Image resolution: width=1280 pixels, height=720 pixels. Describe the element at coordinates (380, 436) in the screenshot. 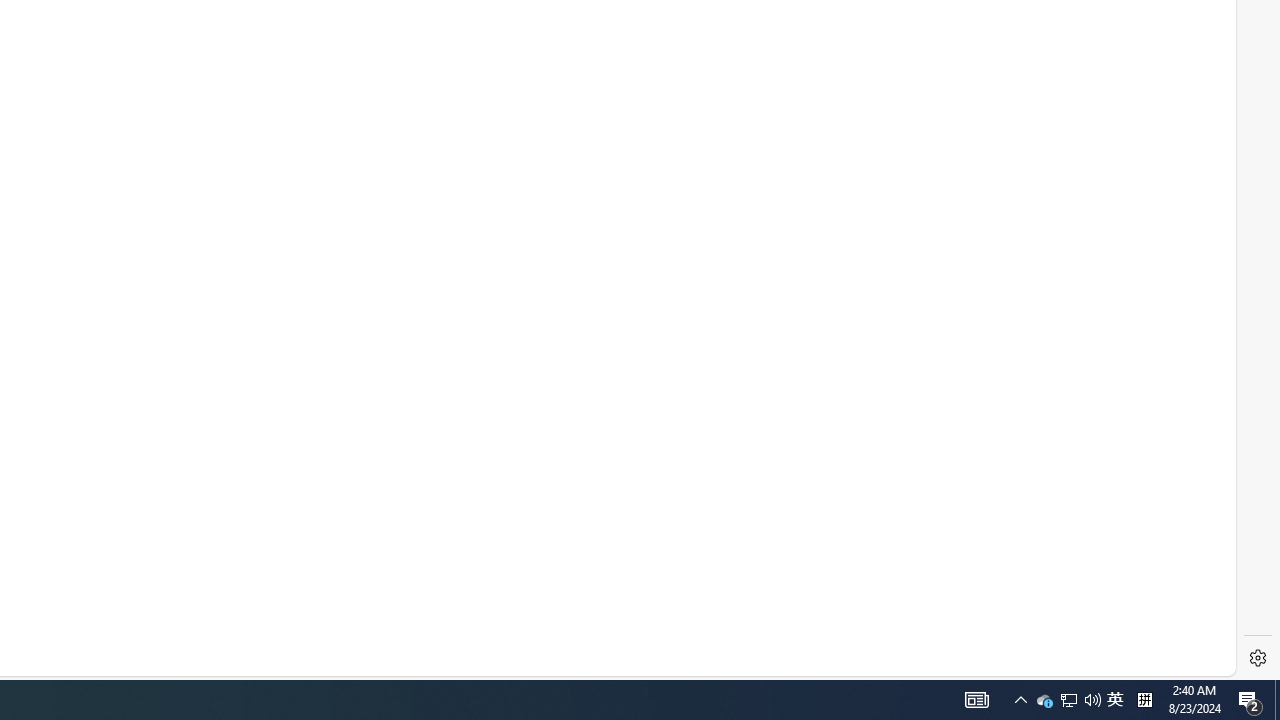

I see `Microsoft Learn` at that location.